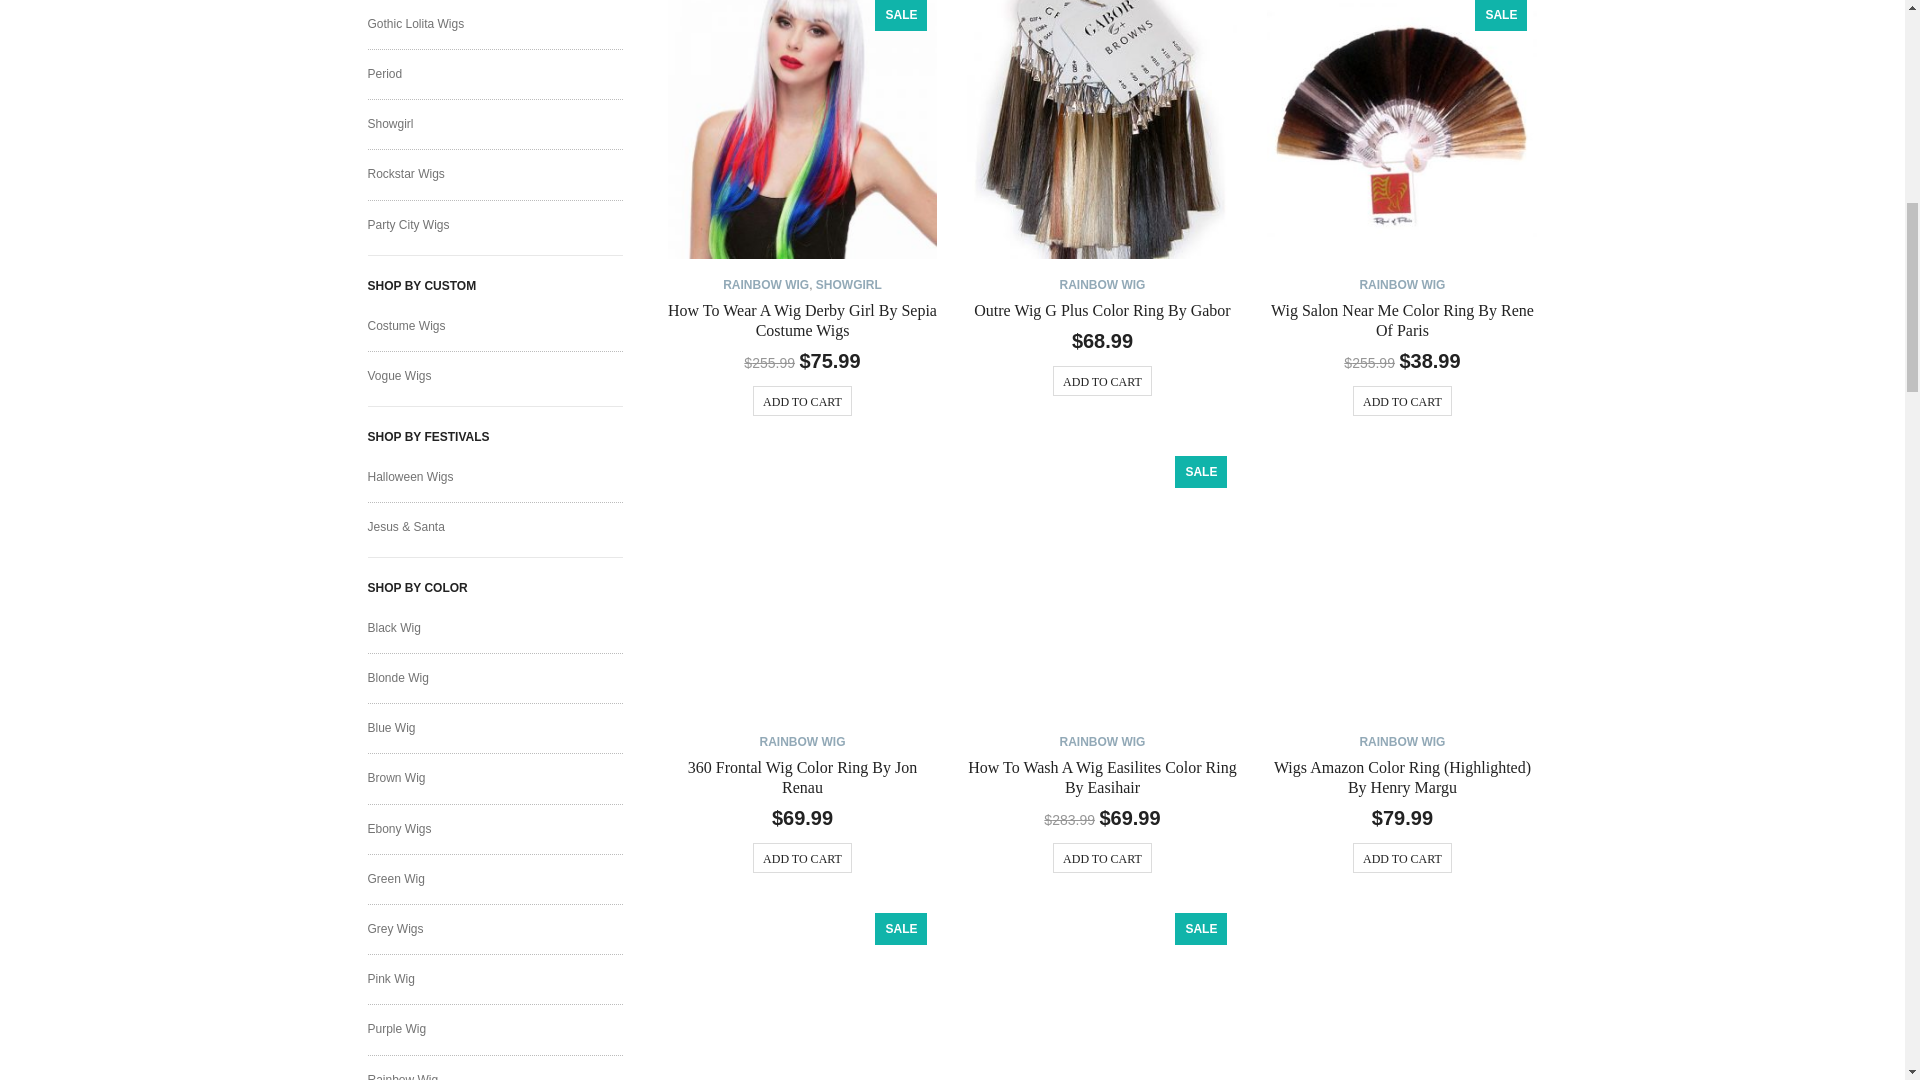 The image size is (1920, 1080). Describe the element at coordinates (1102, 310) in the screenshot. I see `Outre Wig G Plus Color Ring By Gabor` at that location.